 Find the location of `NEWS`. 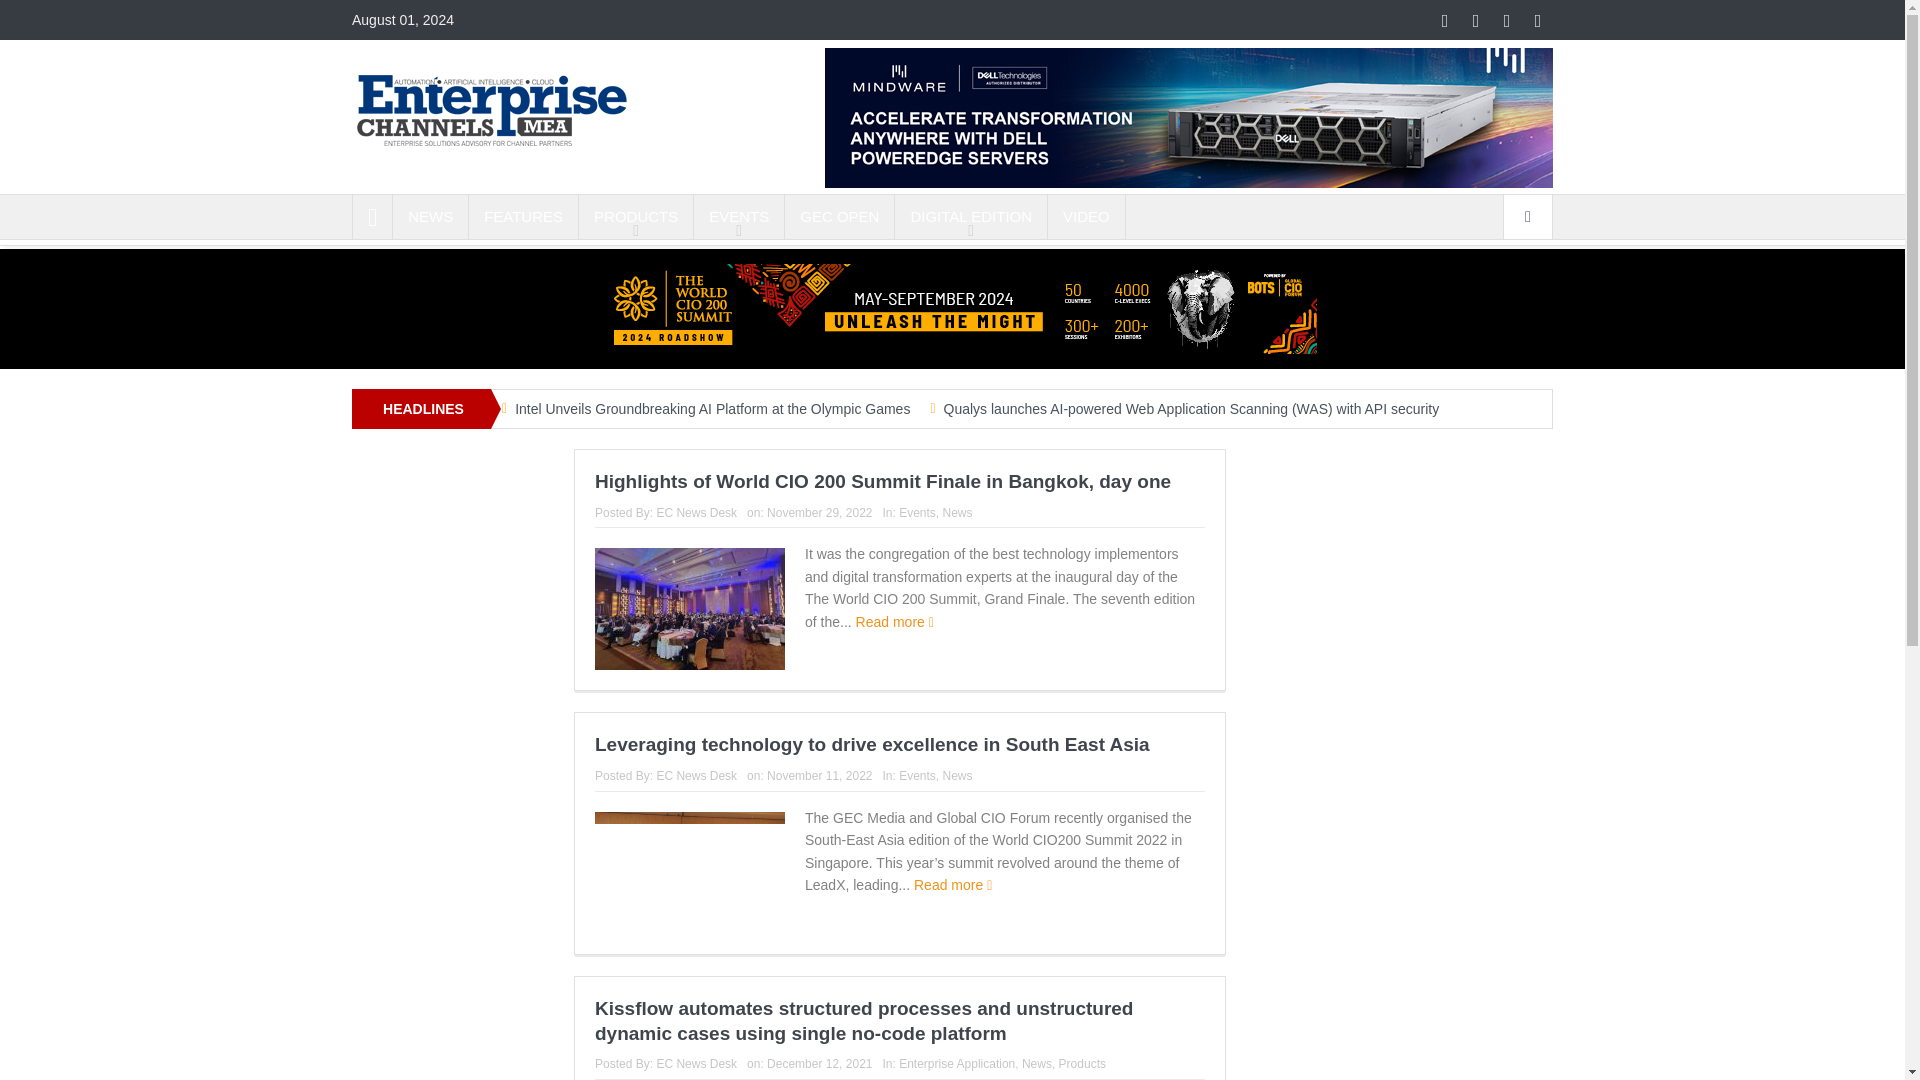

NEWS is located at coordinates (430, 216).